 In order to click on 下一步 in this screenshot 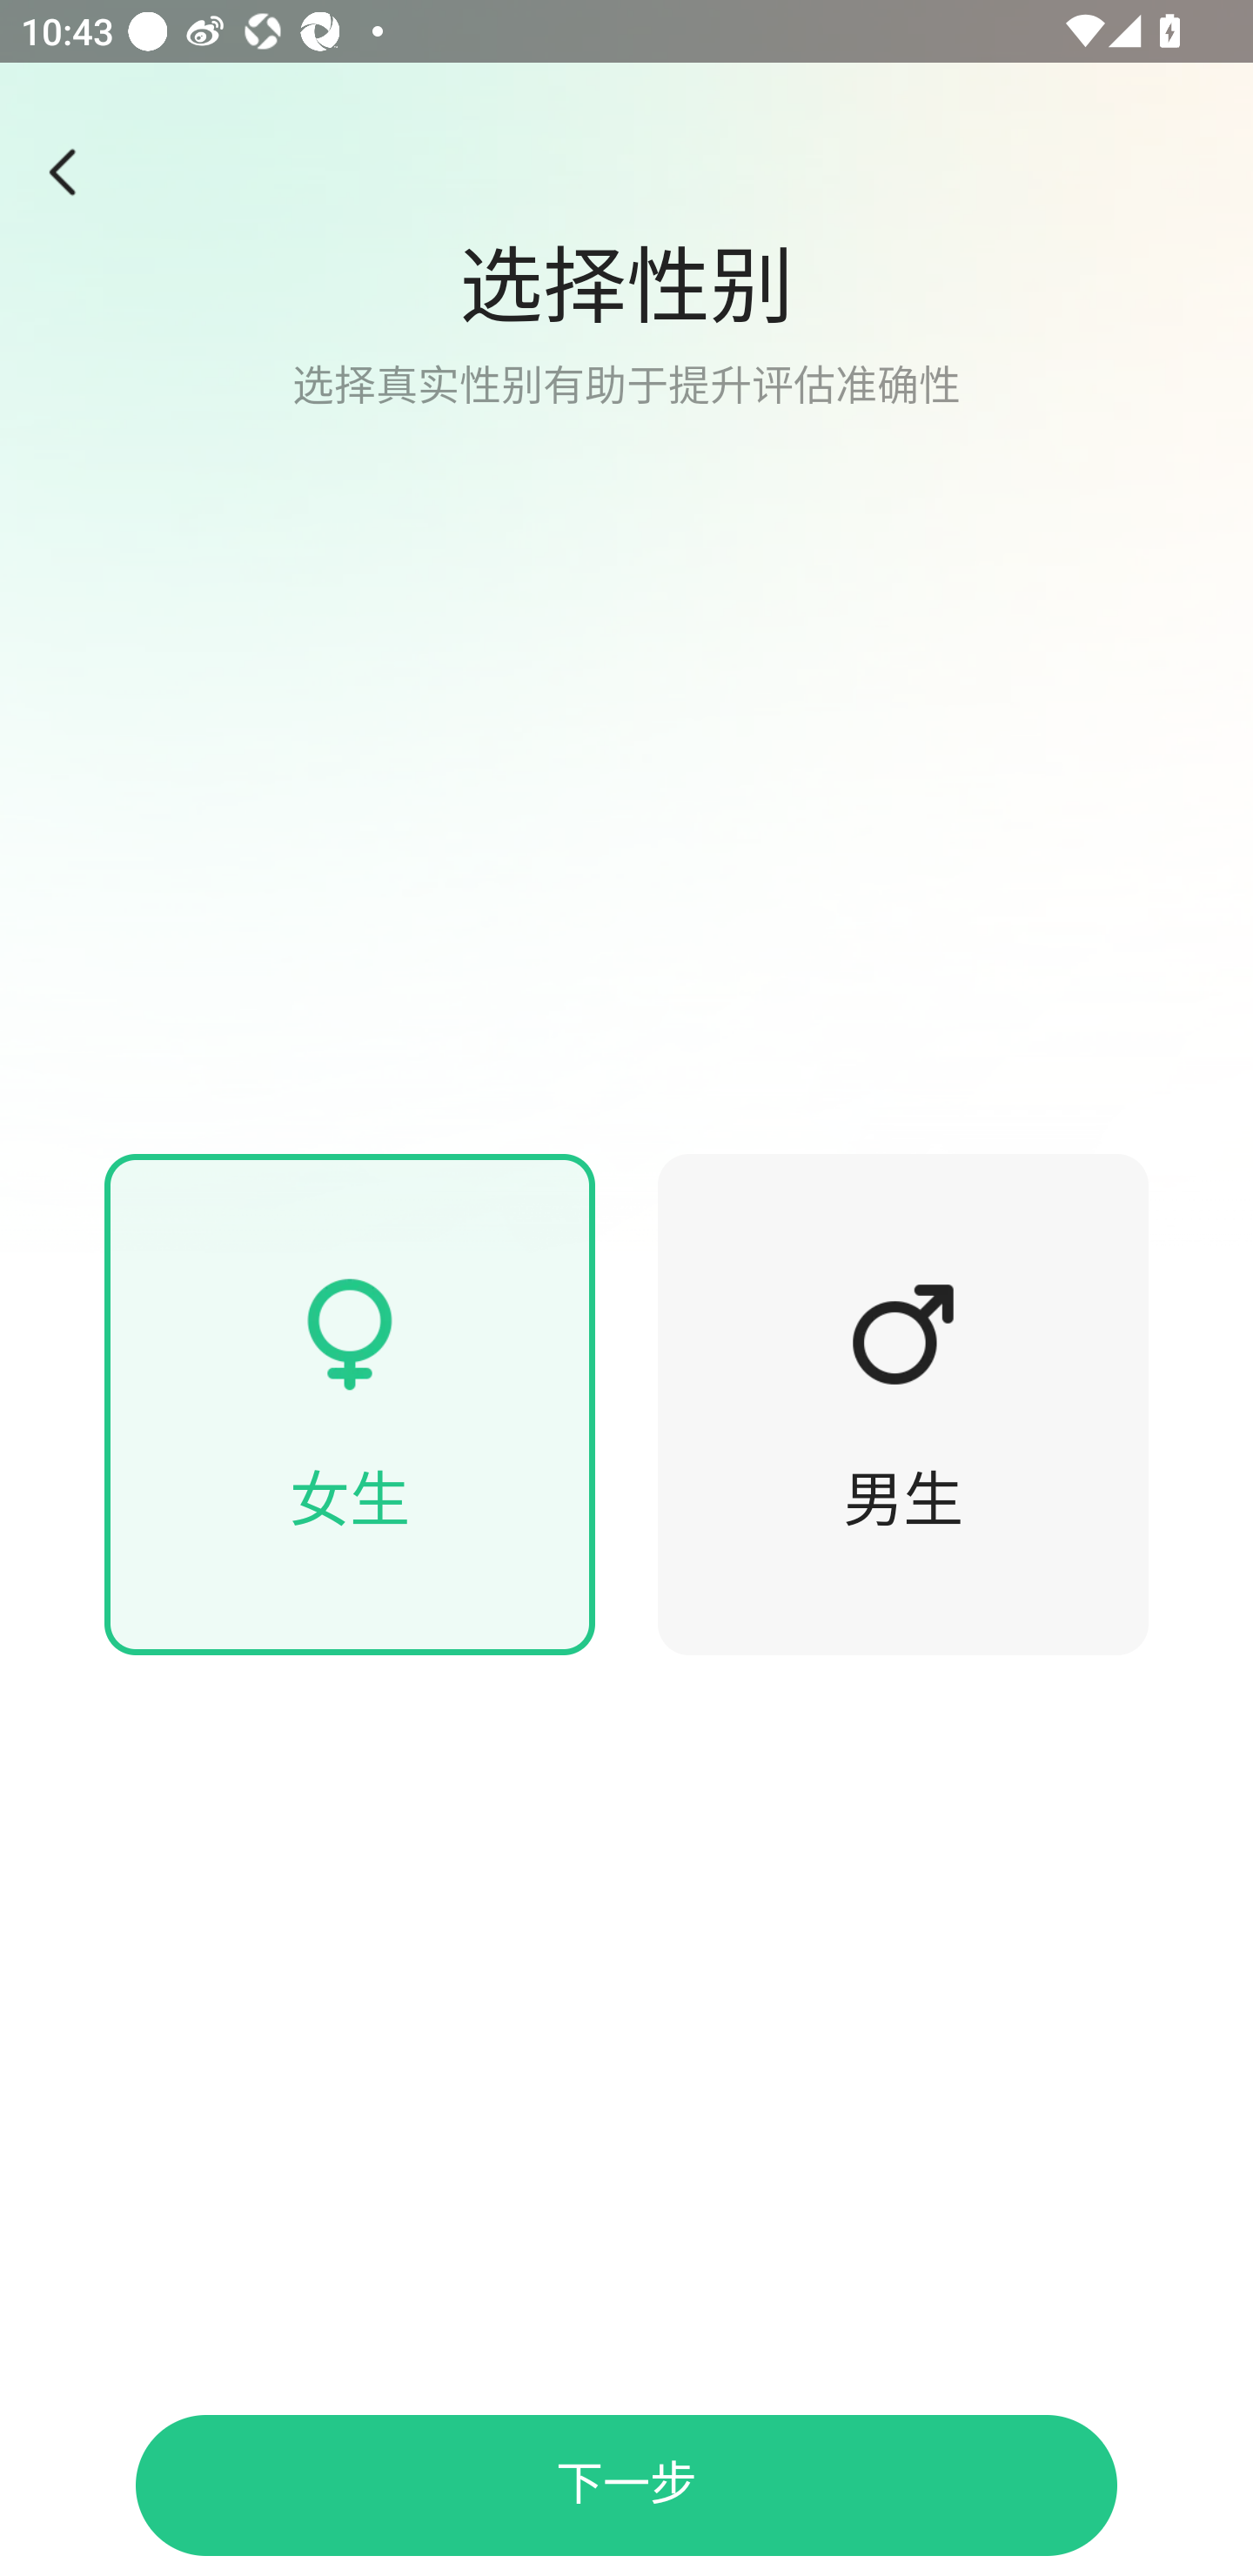, I will do `click(626, 2485)`.